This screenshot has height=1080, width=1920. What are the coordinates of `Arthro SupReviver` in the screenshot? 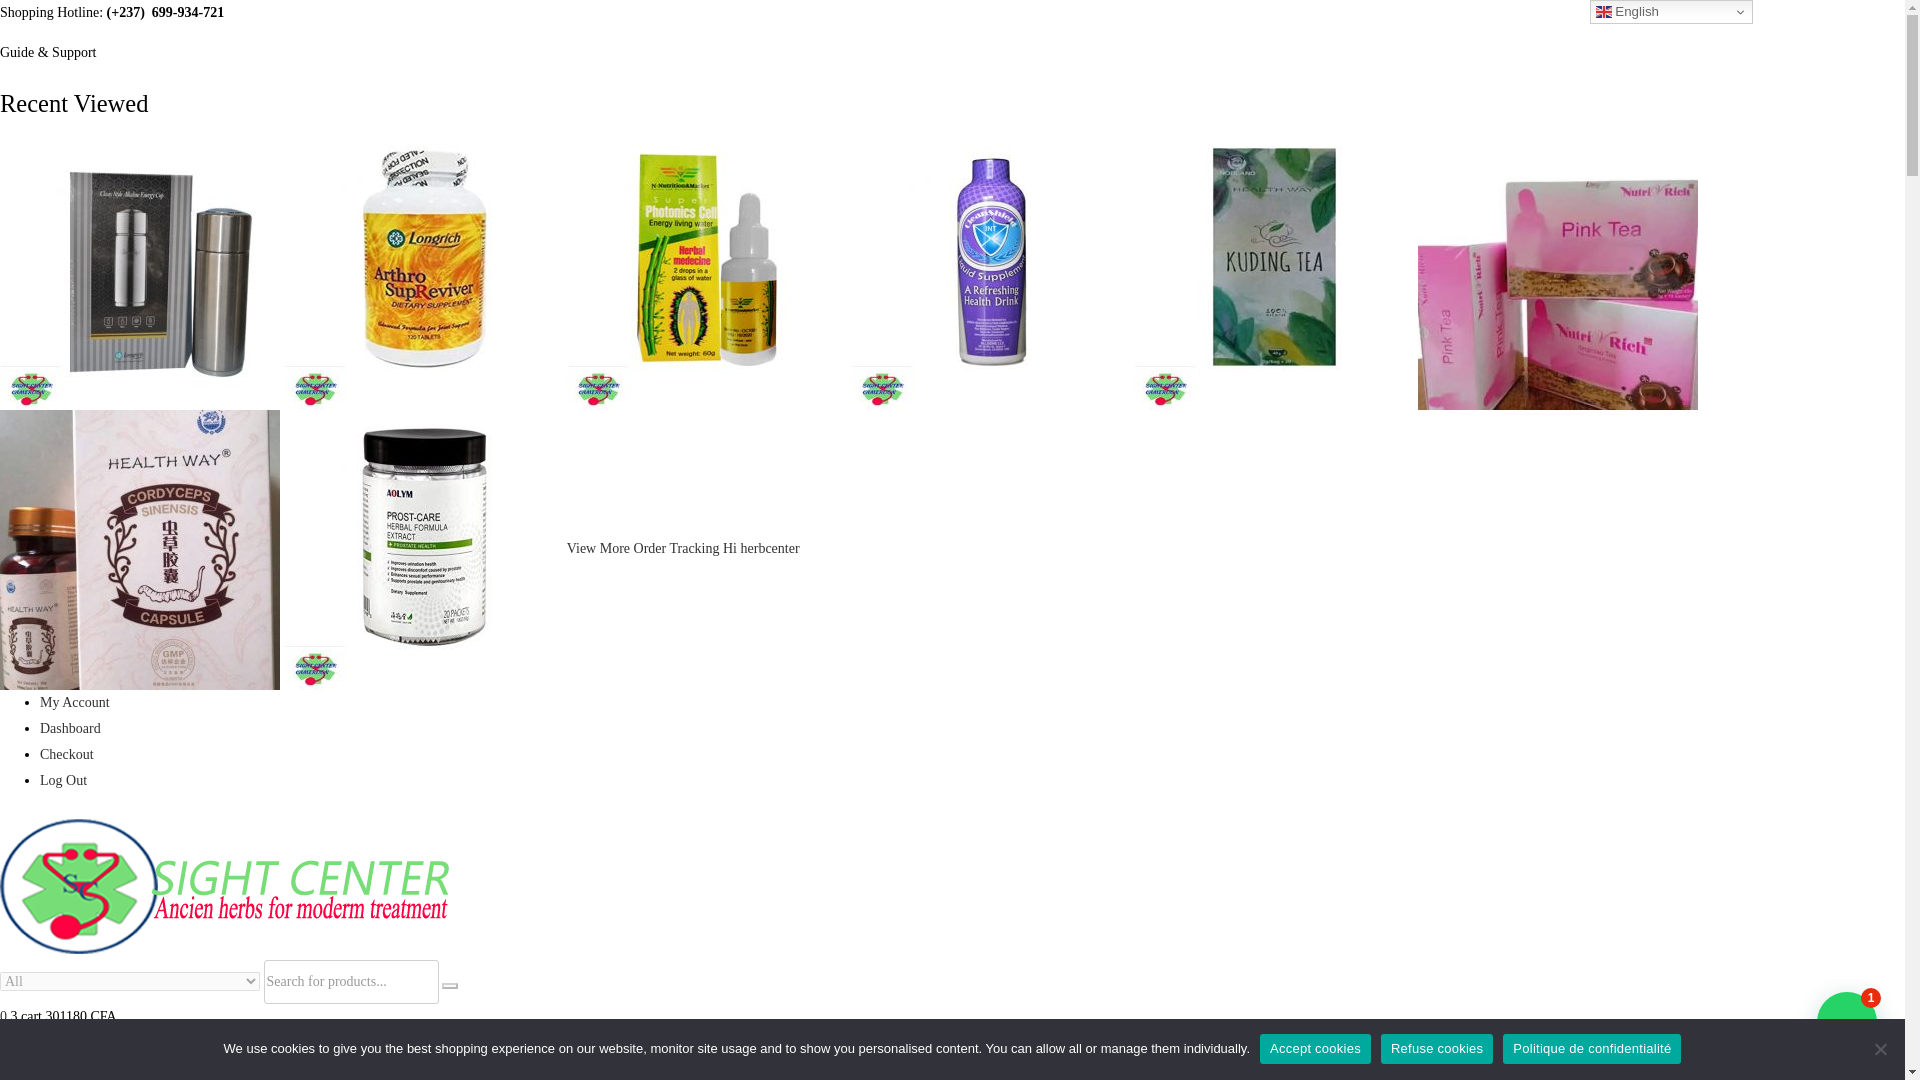 It's located at (426, 268).